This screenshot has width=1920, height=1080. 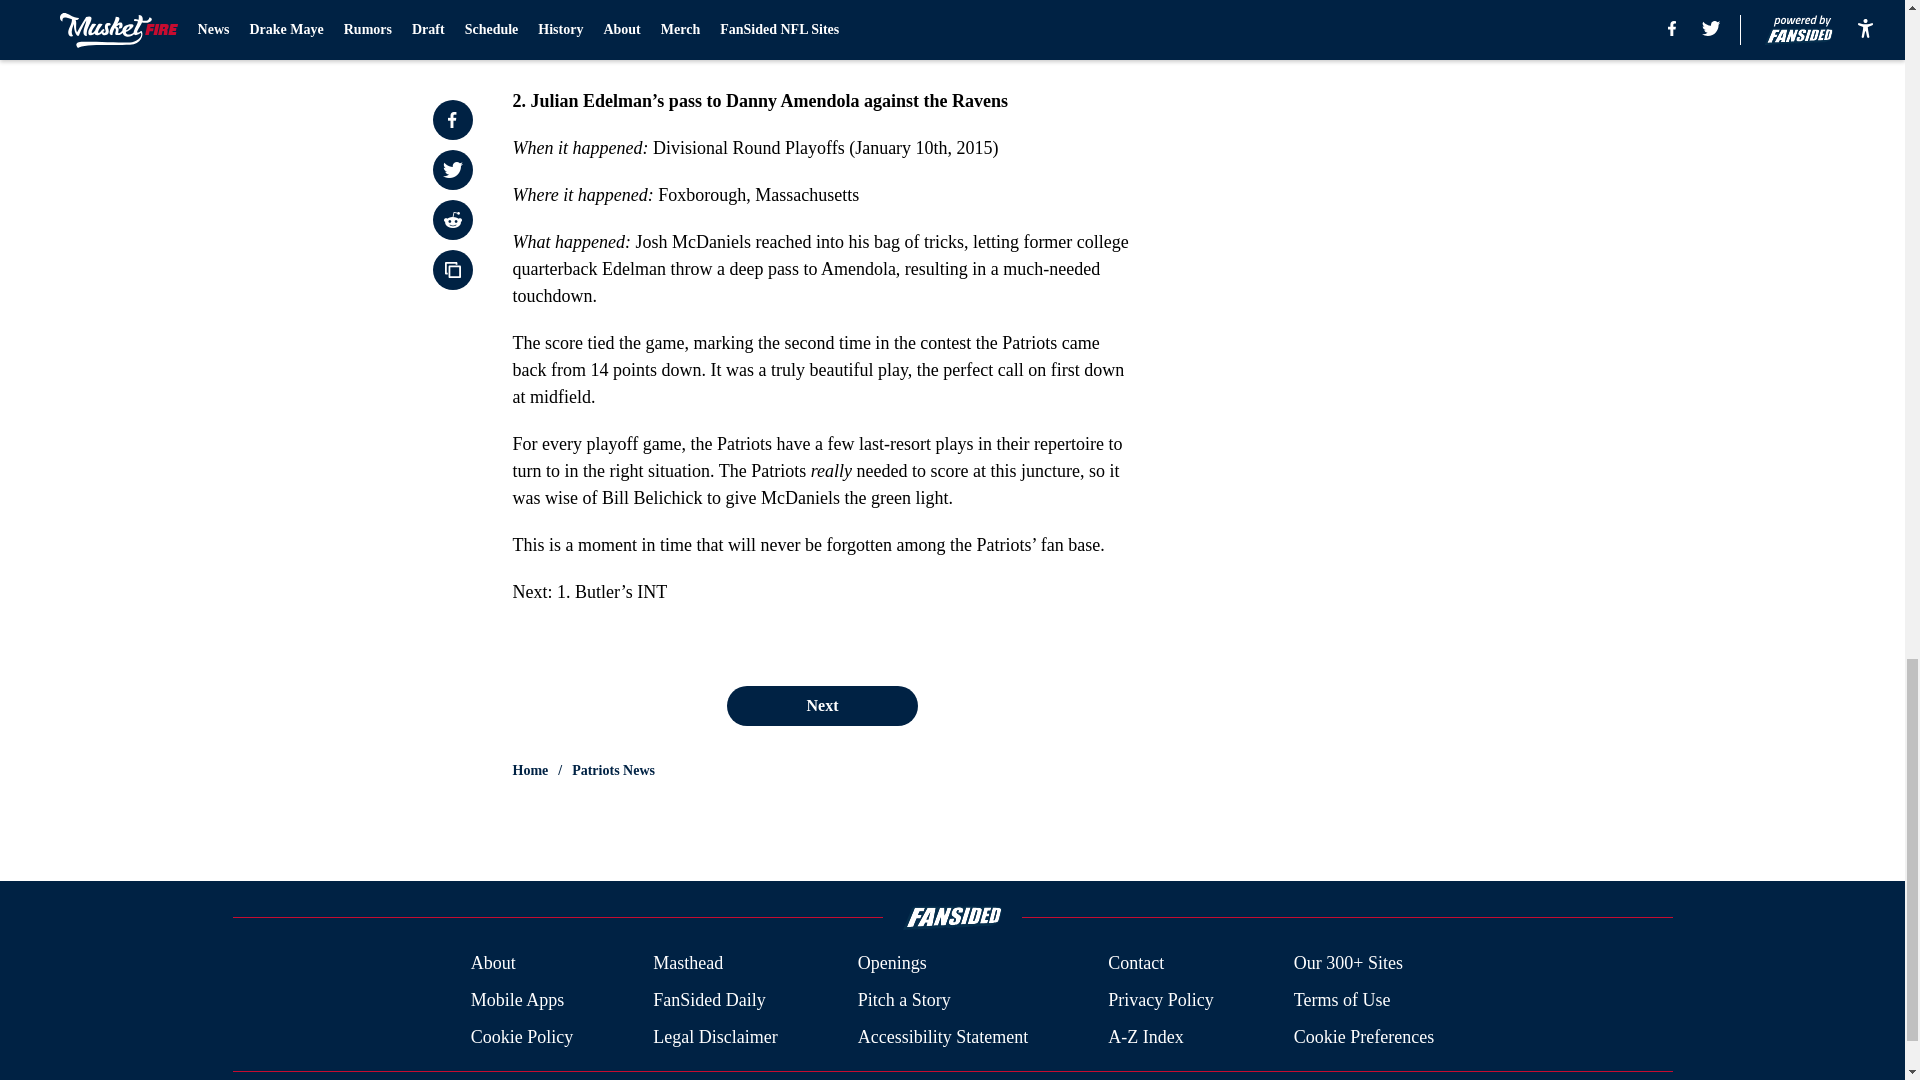 What do you see at coordinates (522, 1036) in the screenshot?
I see `Cookie Policy` at bounding box center [522, 1036].